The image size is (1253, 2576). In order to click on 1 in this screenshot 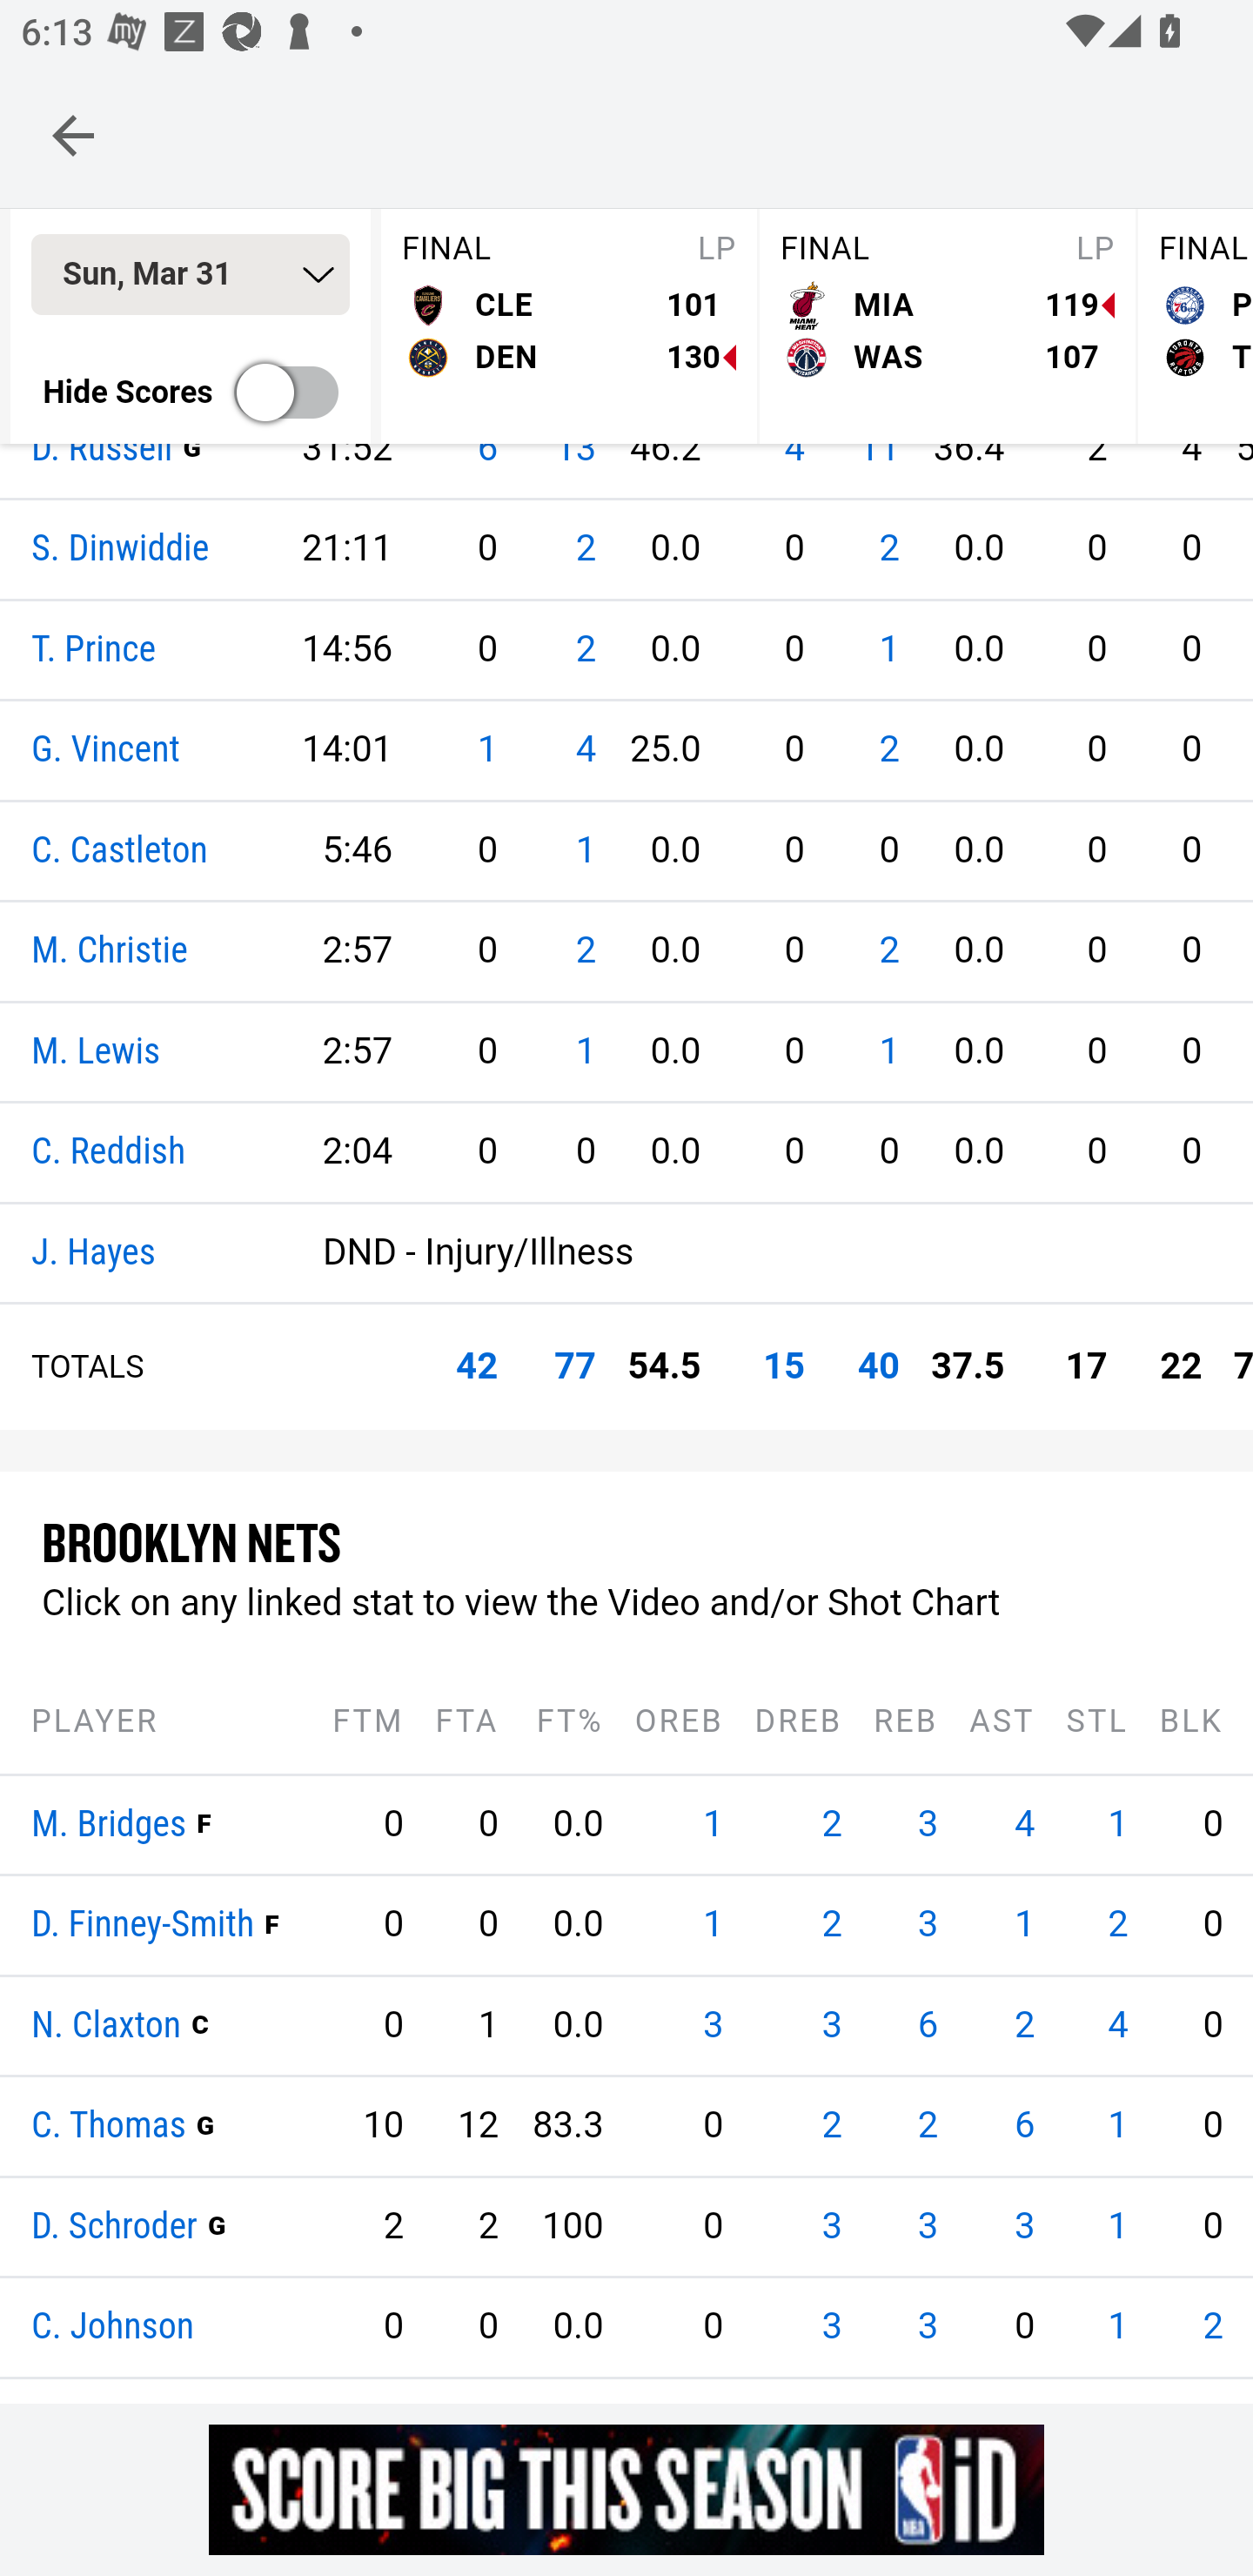, I will do `click(1117, 2226)`.